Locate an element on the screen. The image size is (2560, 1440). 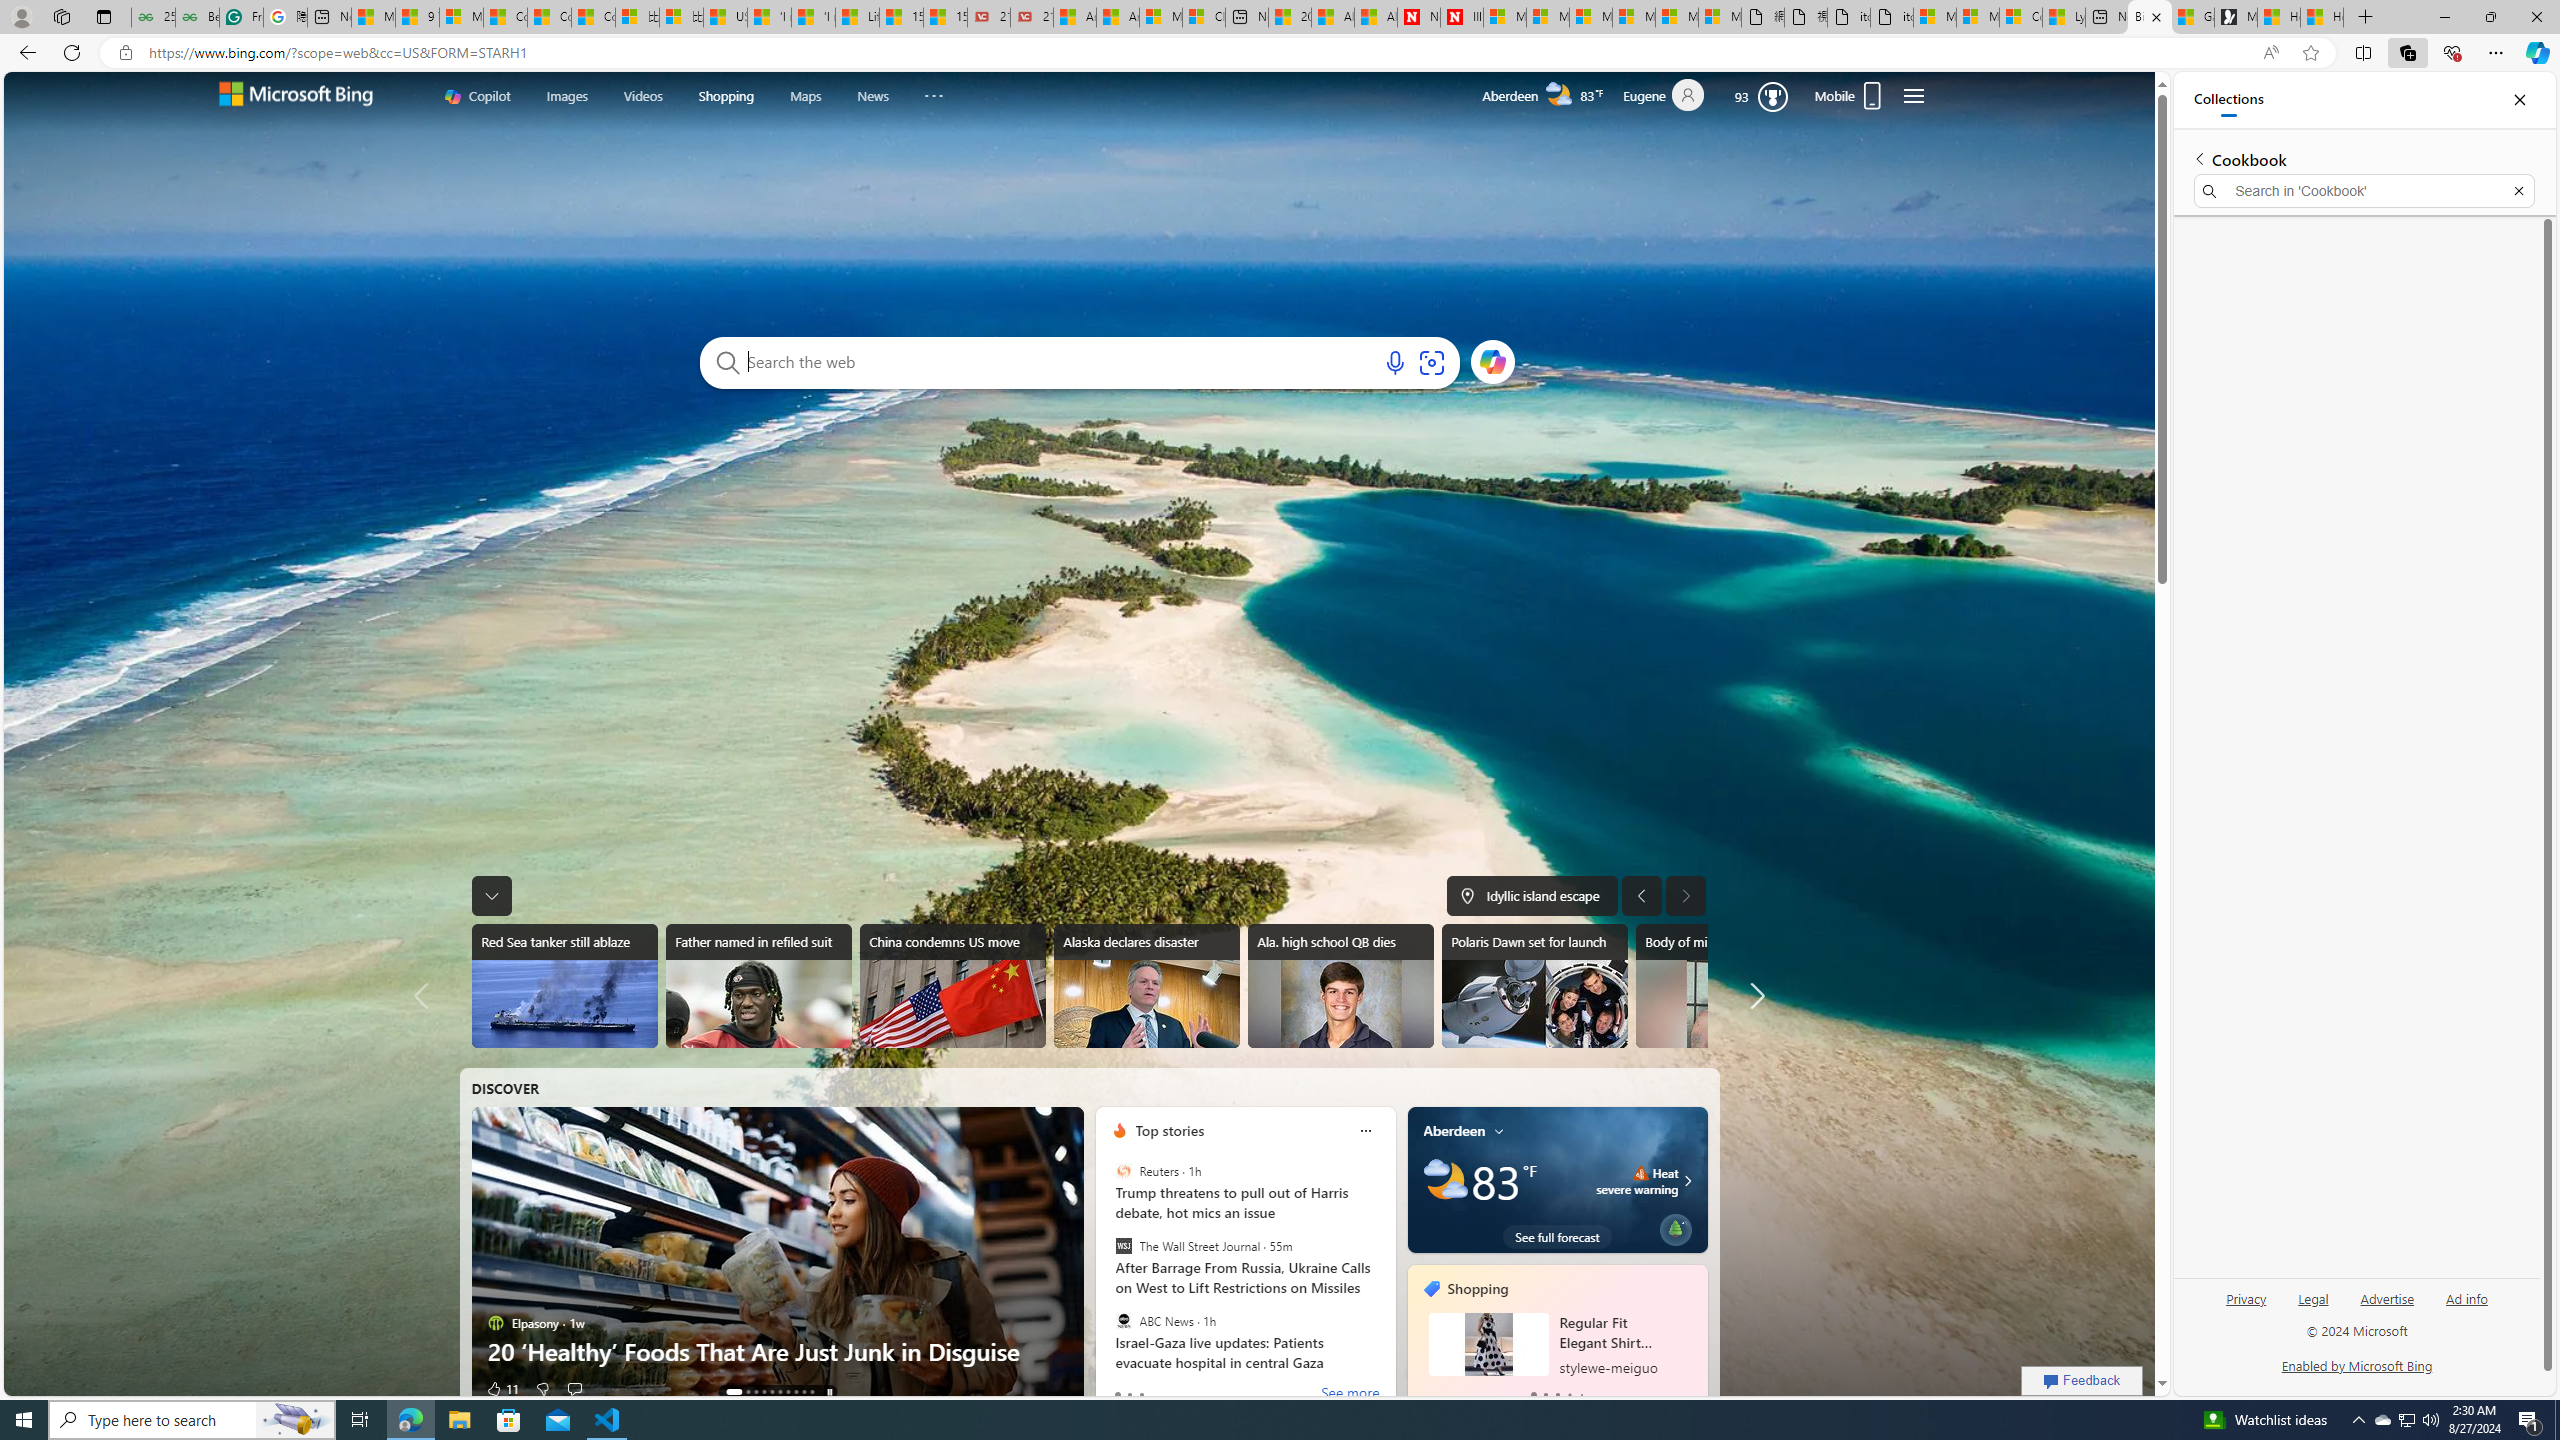
Eugene is located at coordinates (1672, 96).